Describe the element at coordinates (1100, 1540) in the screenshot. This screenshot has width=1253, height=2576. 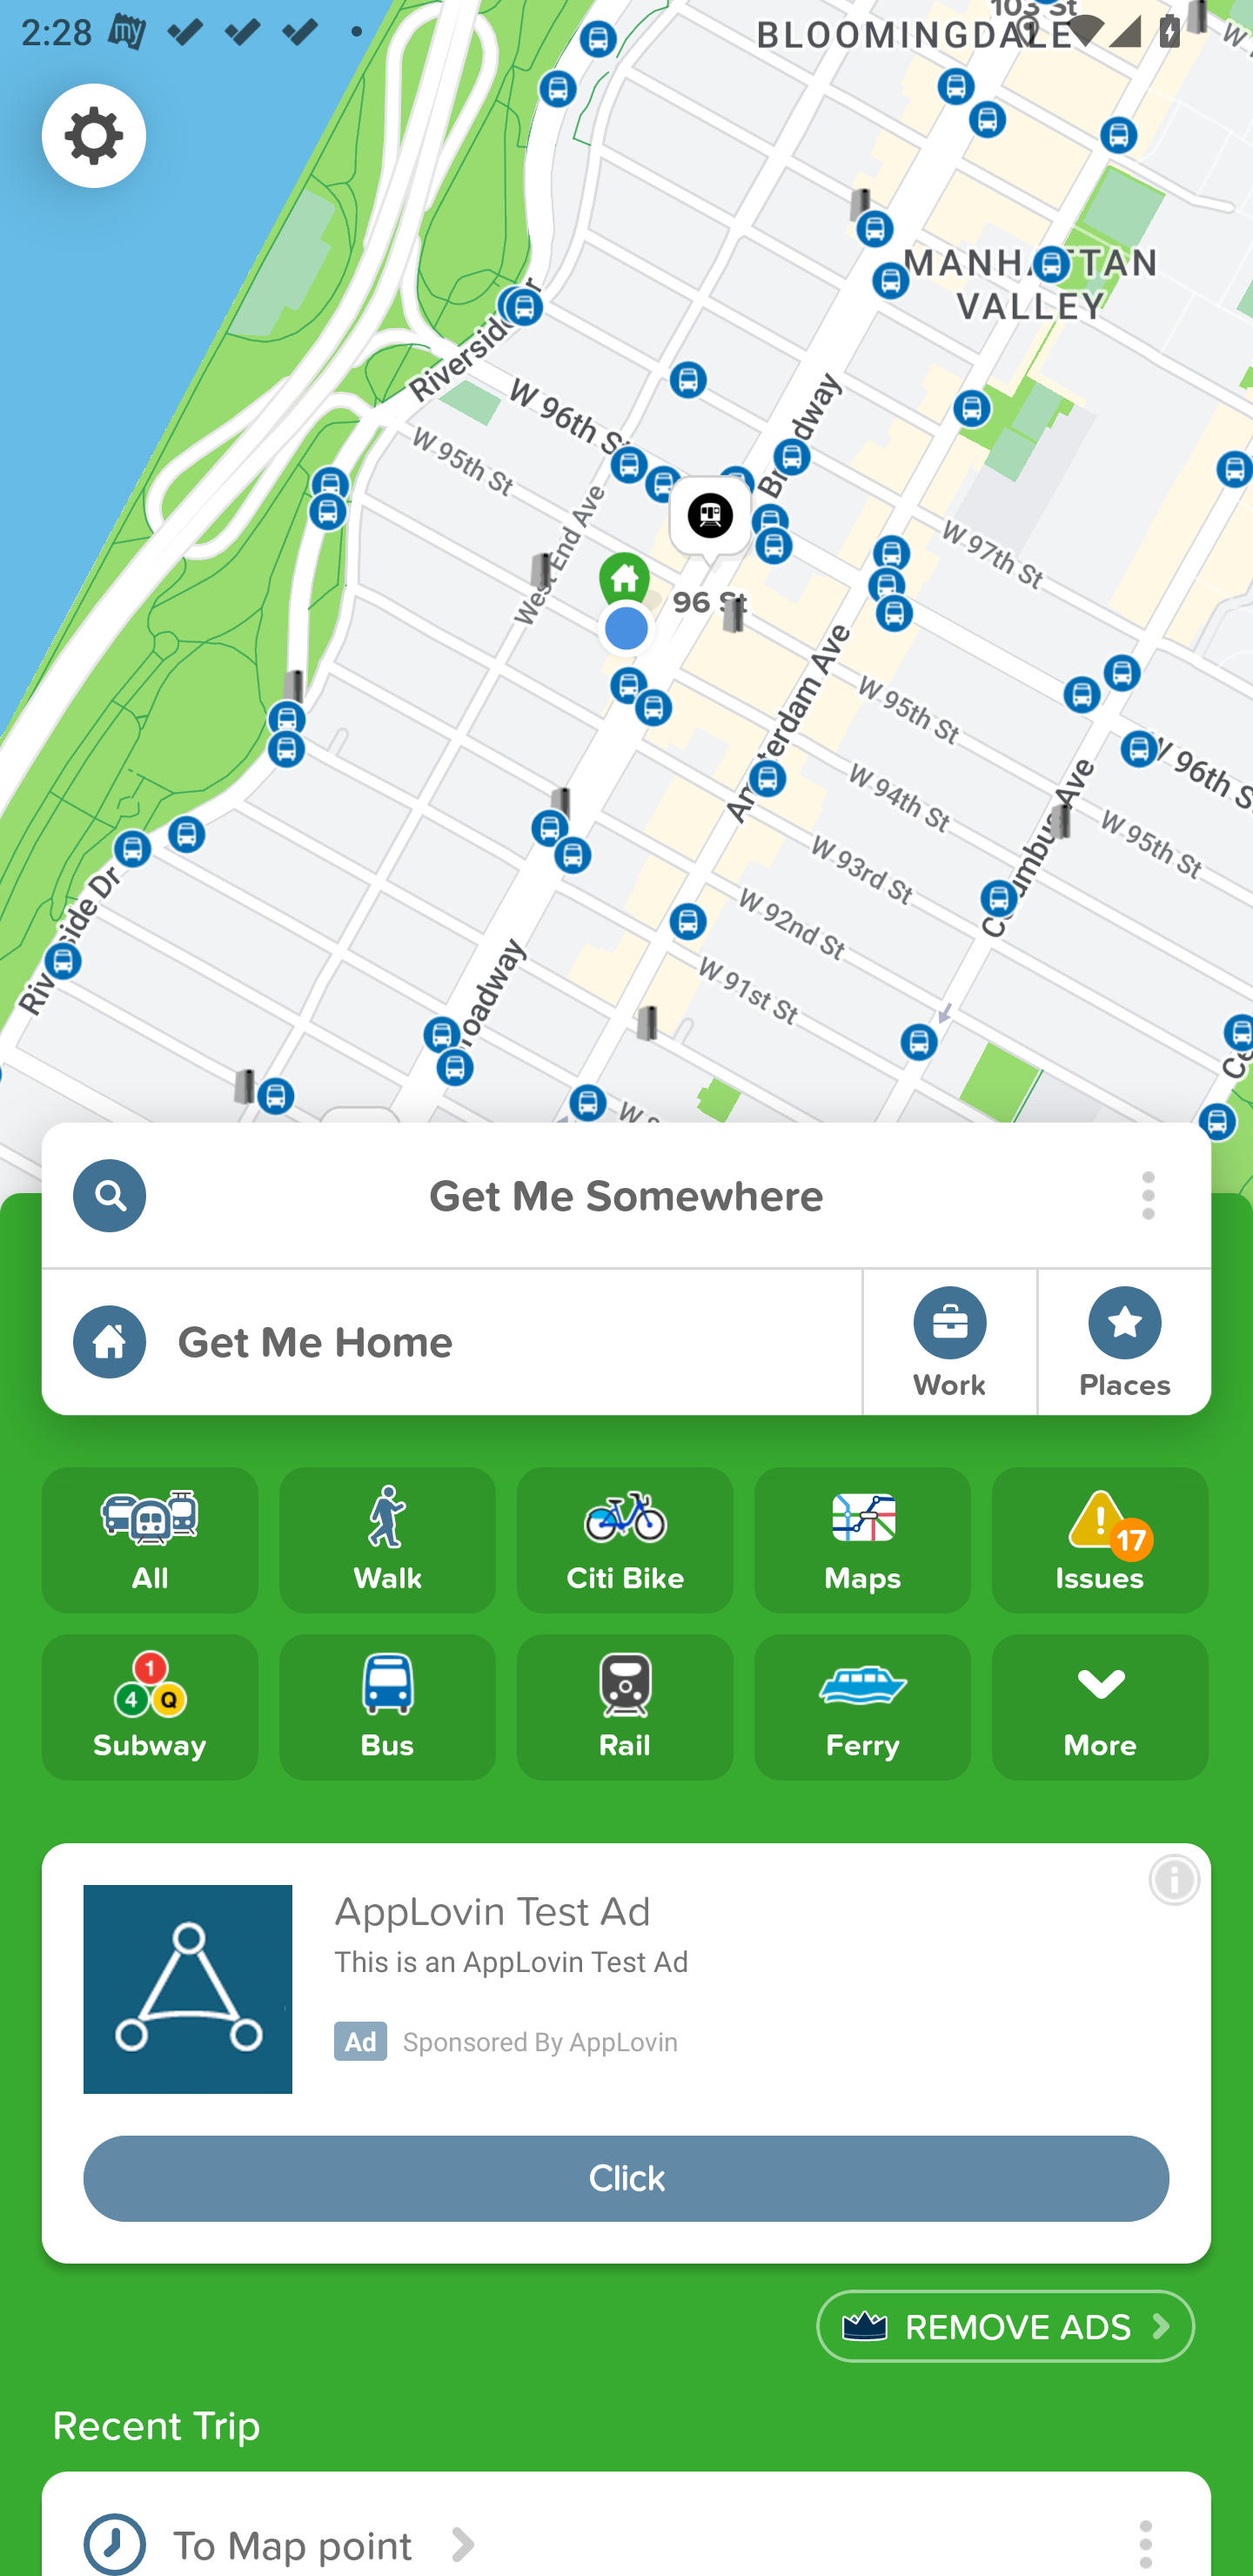
I see `Issues 17` at that location.